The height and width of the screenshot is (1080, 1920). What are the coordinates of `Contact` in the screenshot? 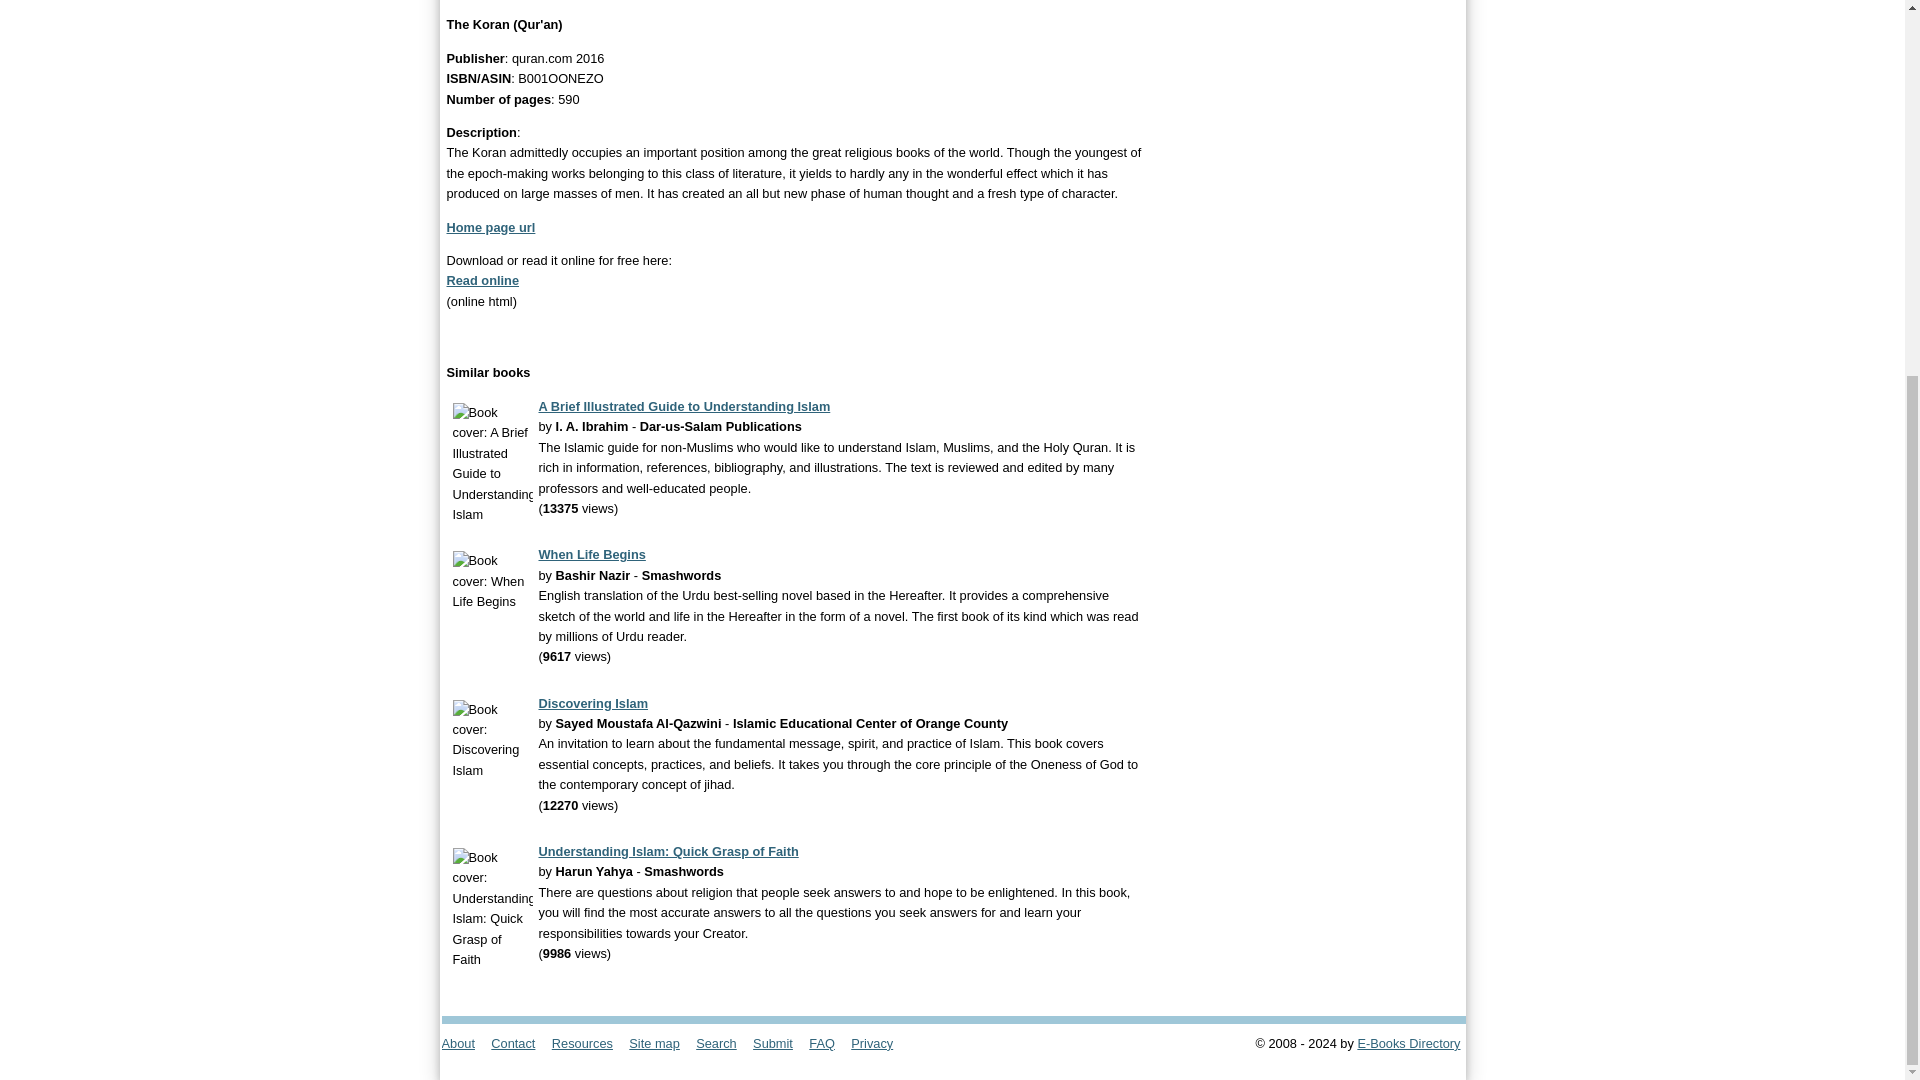 It's located at (519, 1042).